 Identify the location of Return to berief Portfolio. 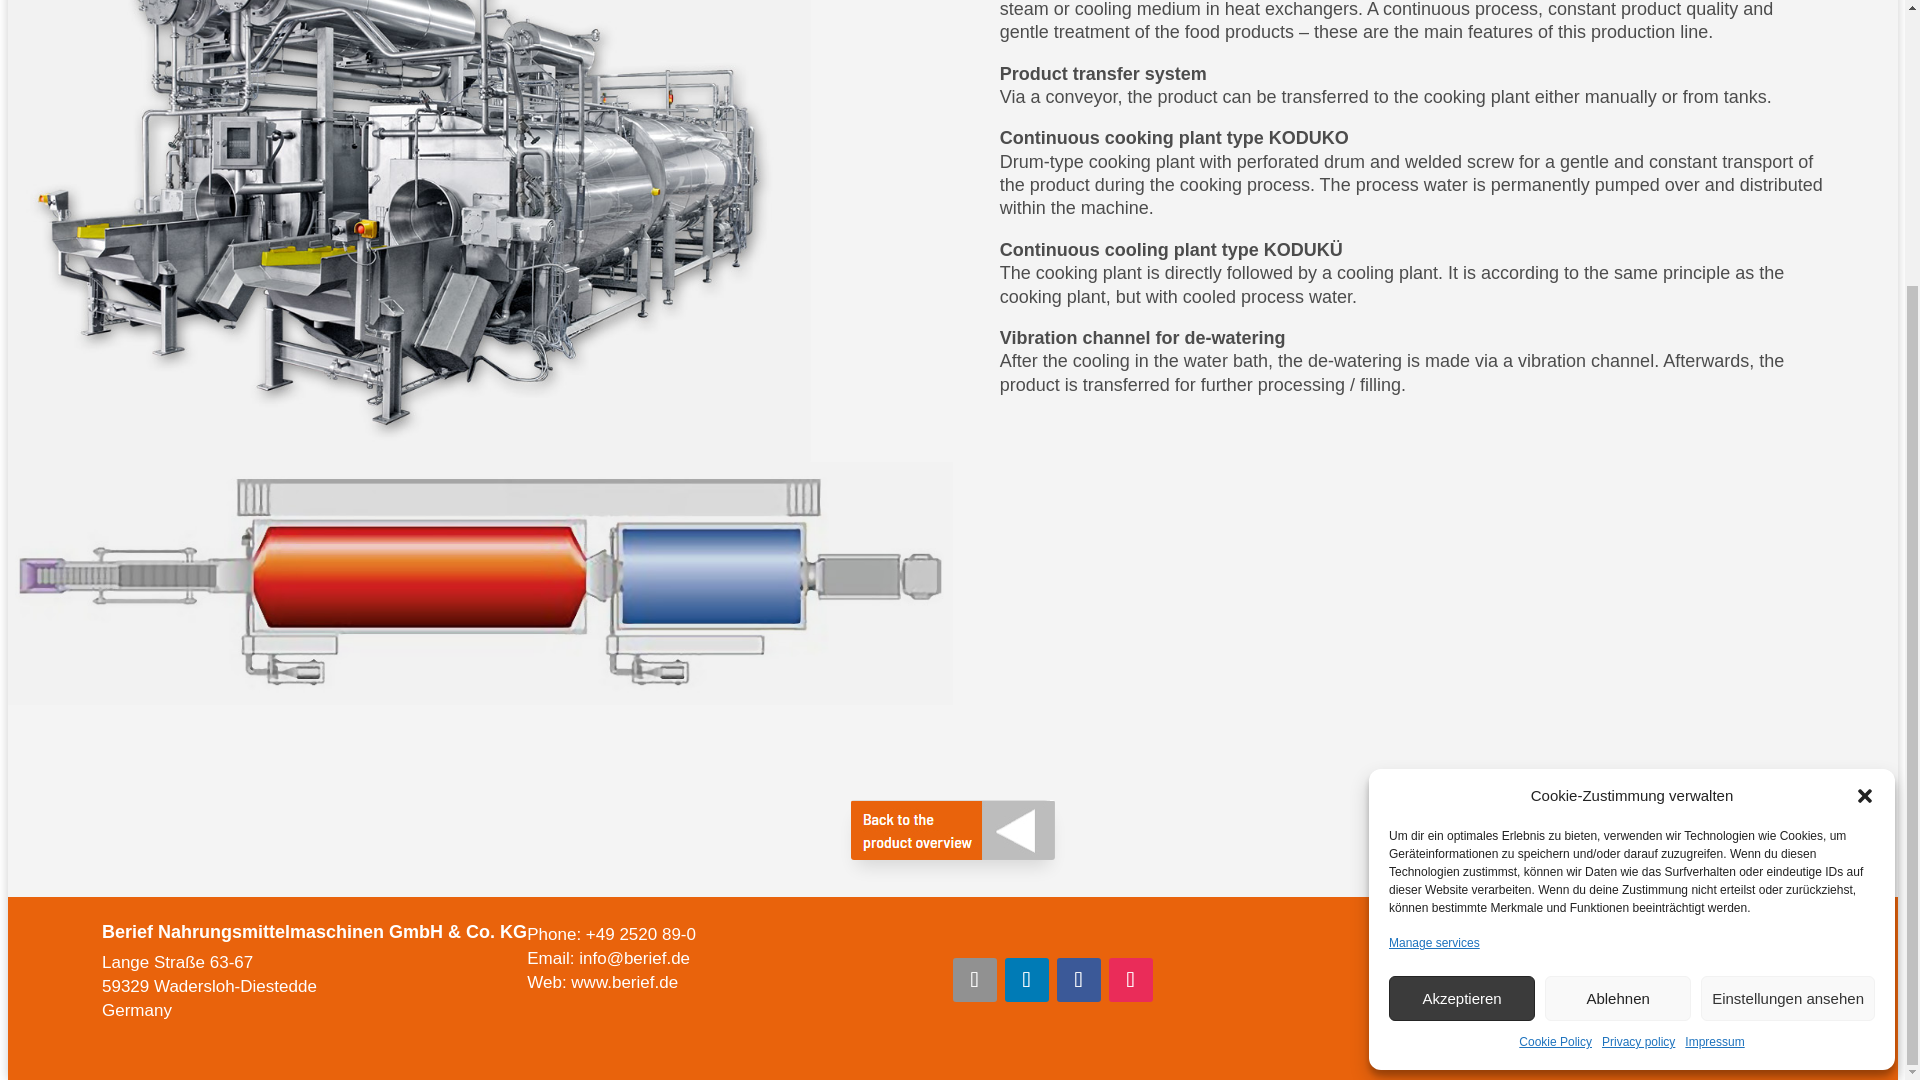
(952, 830).